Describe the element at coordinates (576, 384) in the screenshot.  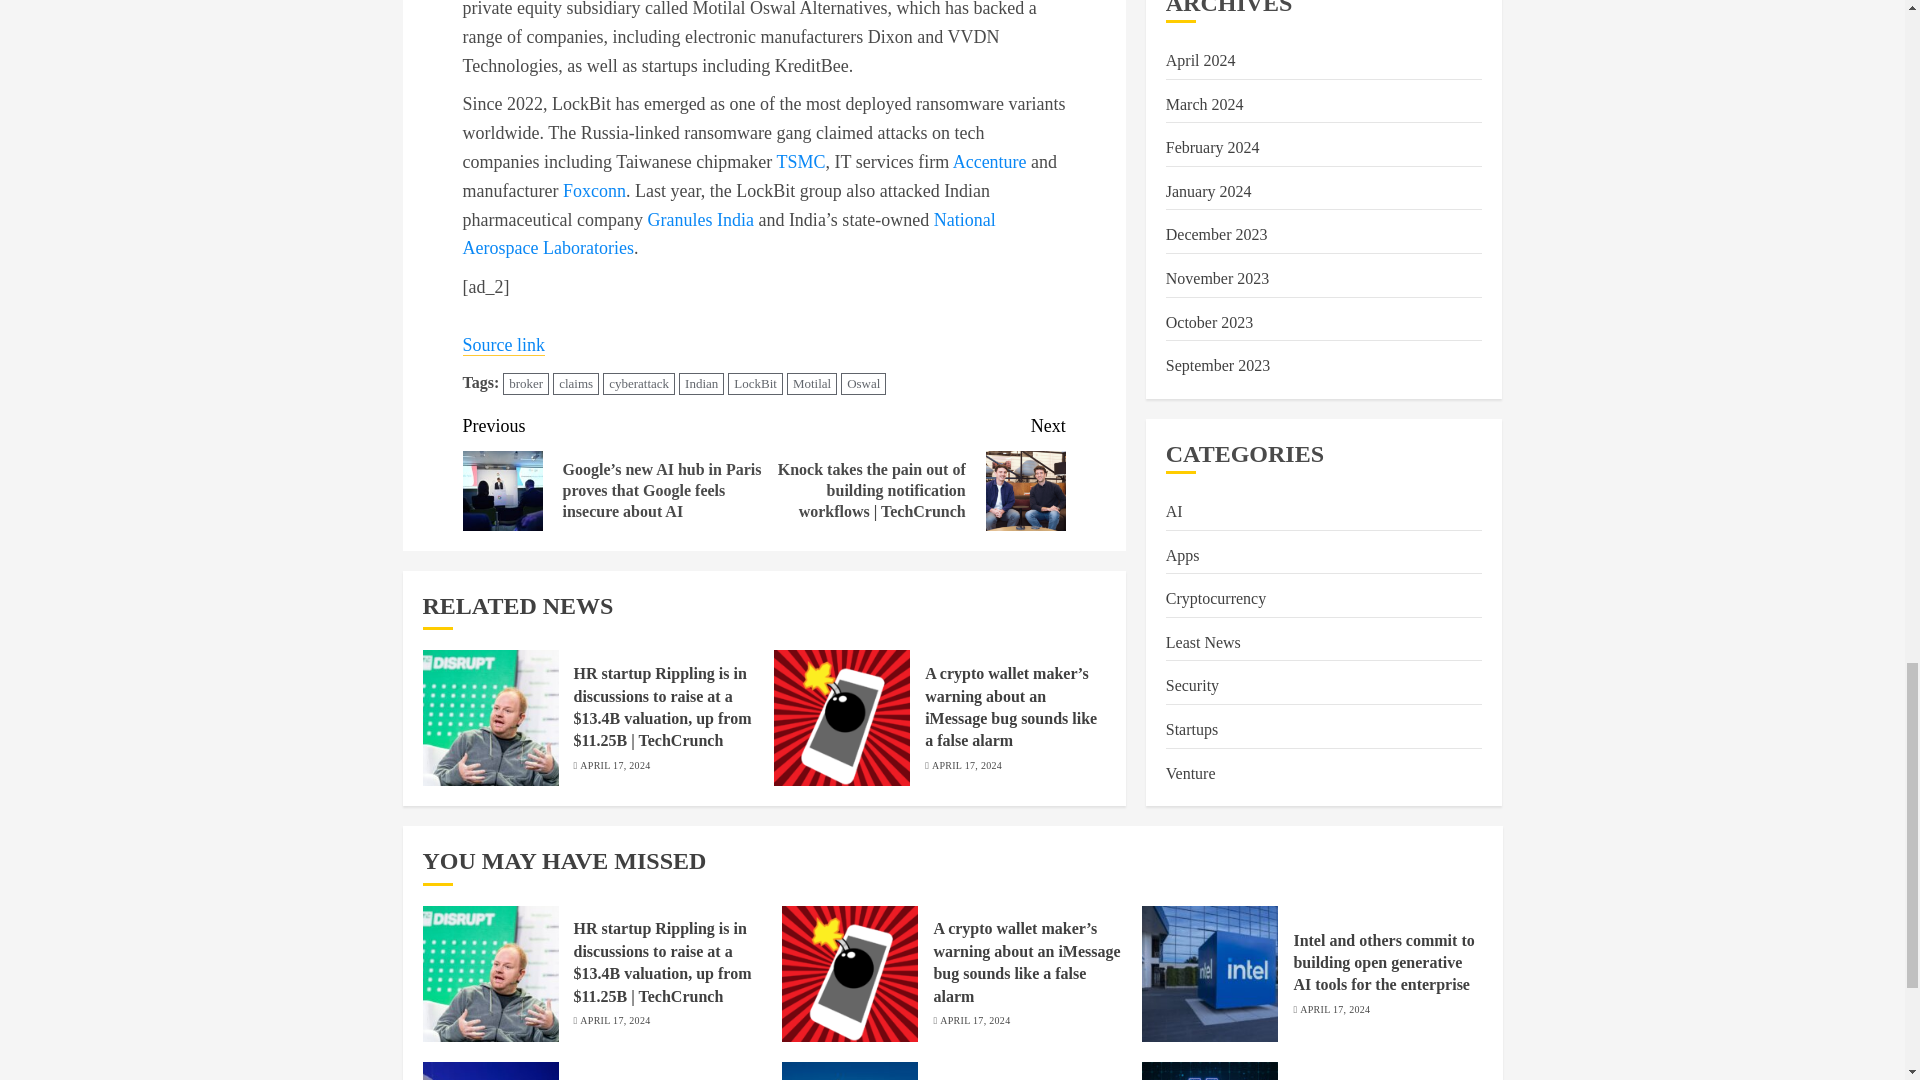
I see `claims` at that location.